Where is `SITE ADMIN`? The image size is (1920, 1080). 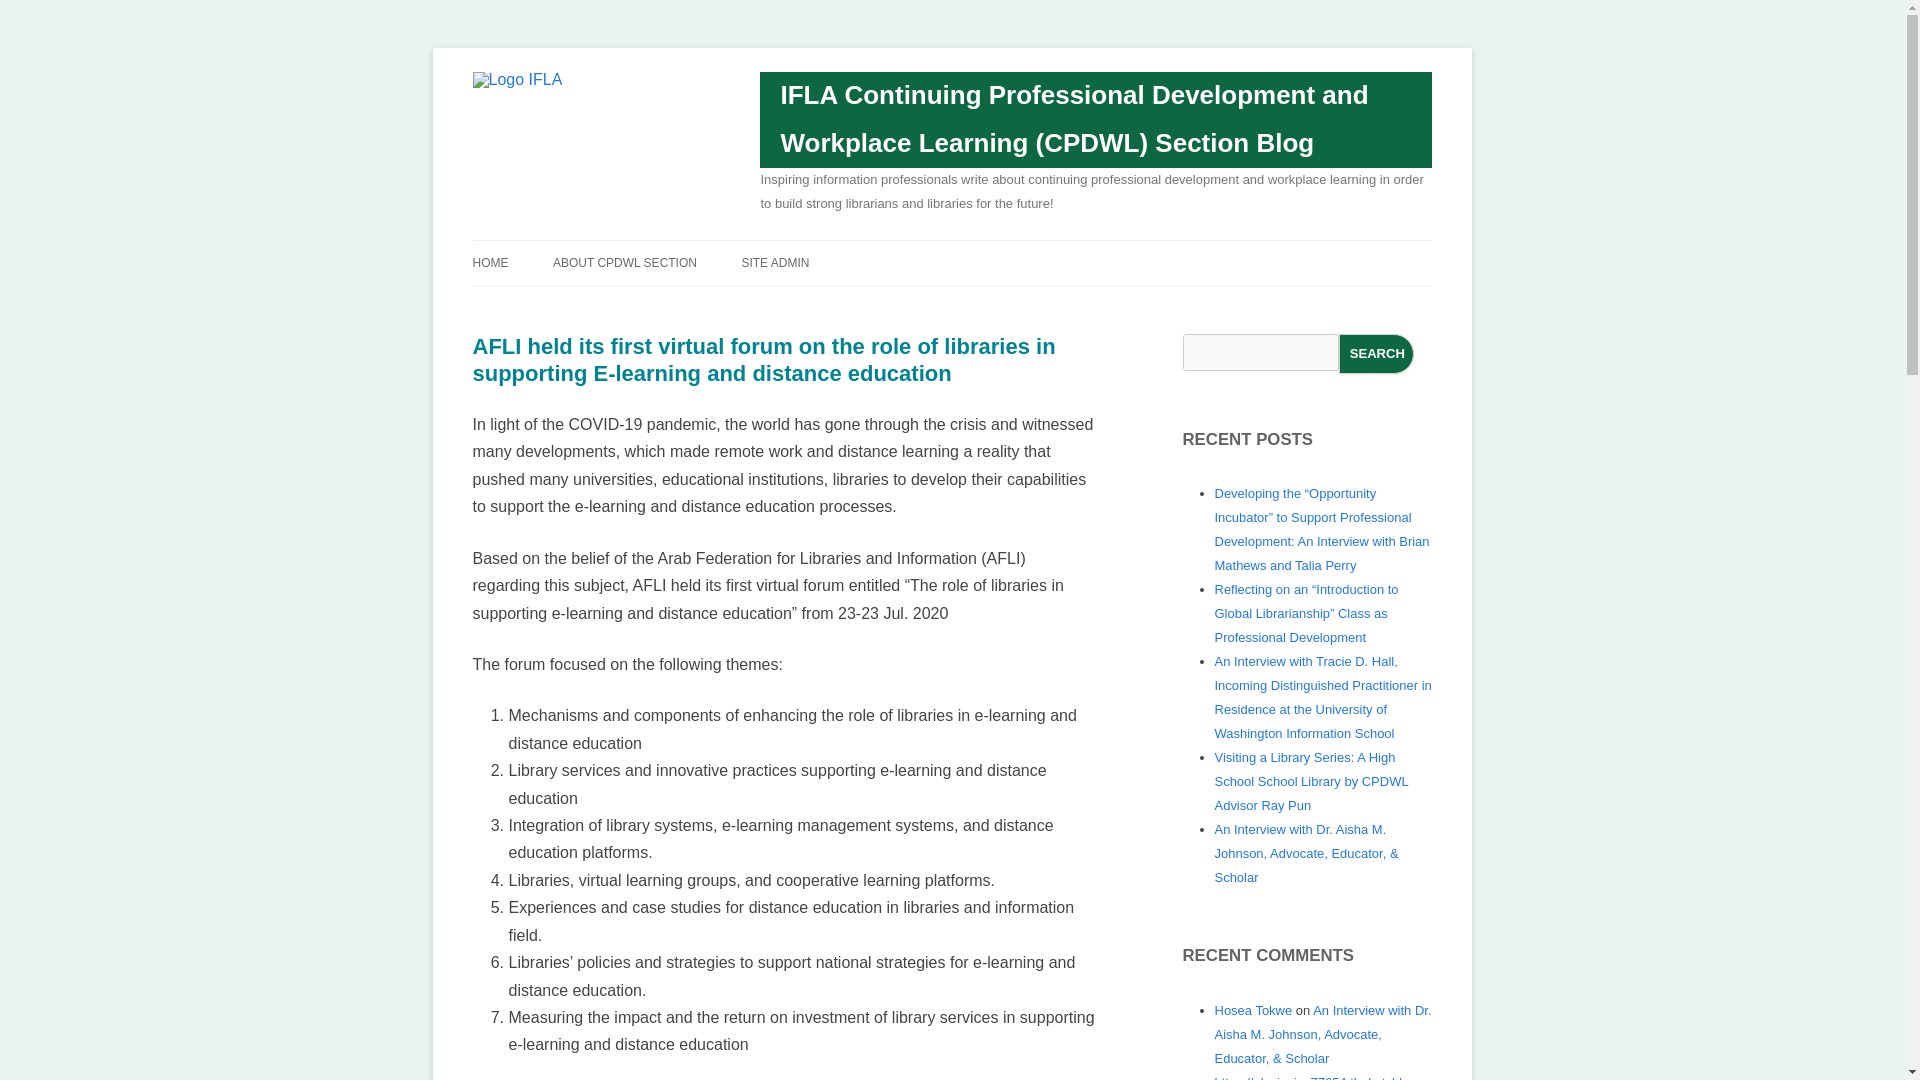 SITE ADMIN is located at coordinates (774, 262).